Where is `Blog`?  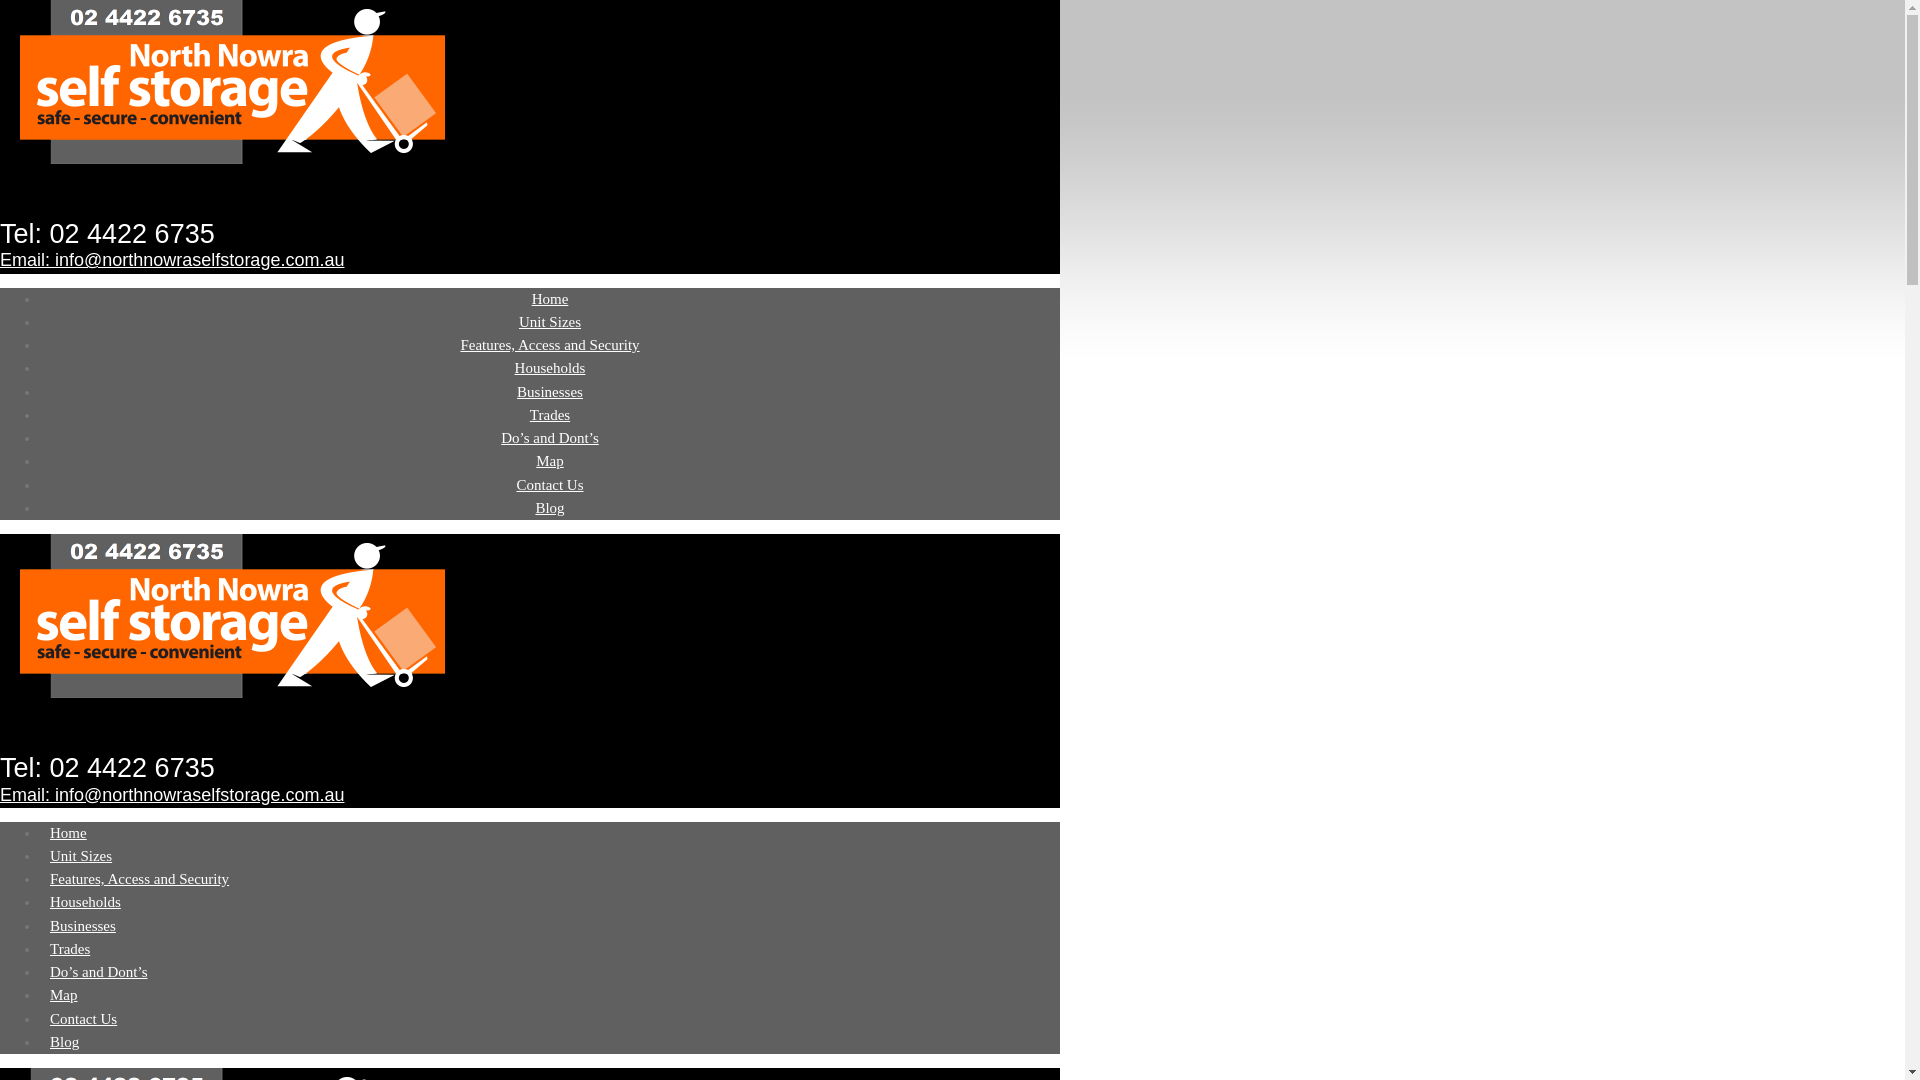
Blog is located at coordinates (64, 1042).